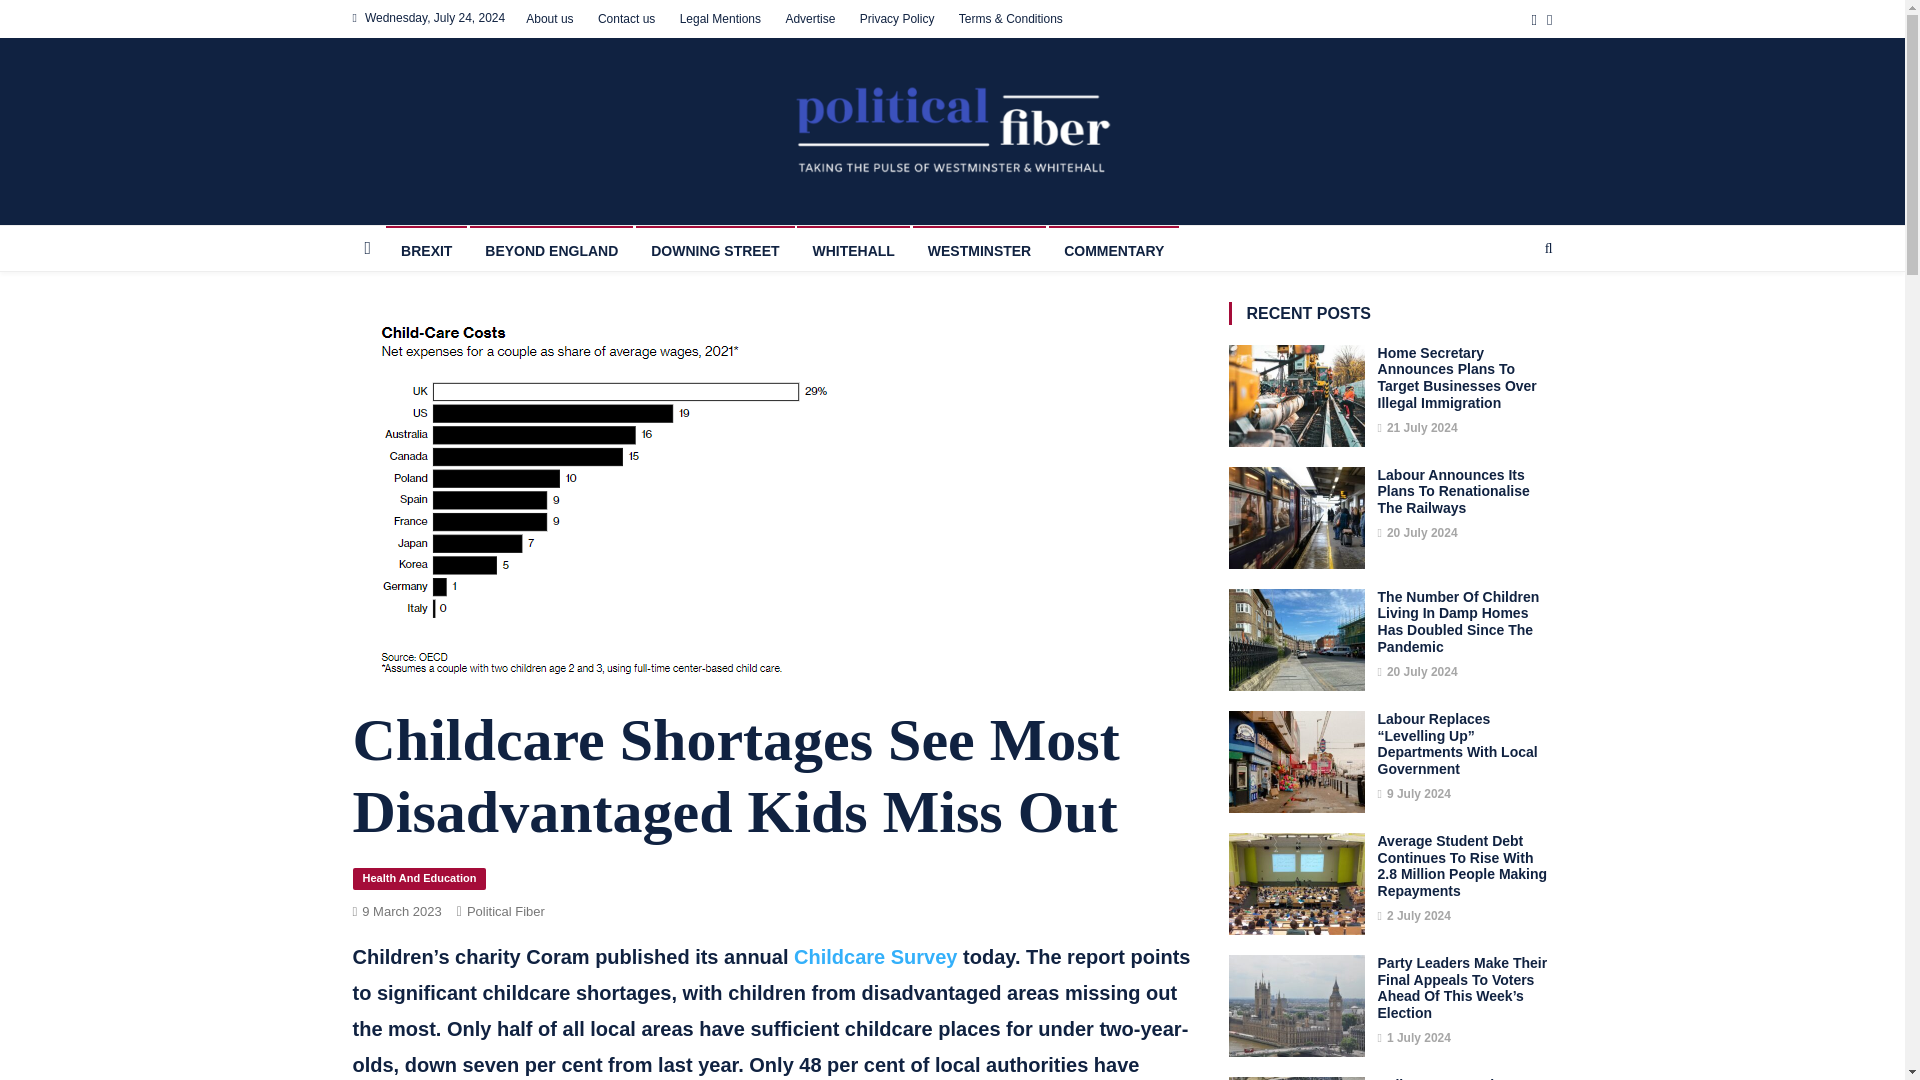 Image resolution: width=1920 pixels, height=1080 pixels. Describe the element at coordinates (852, 248) in the screenshot. I see `WHITEHALL` at that location.